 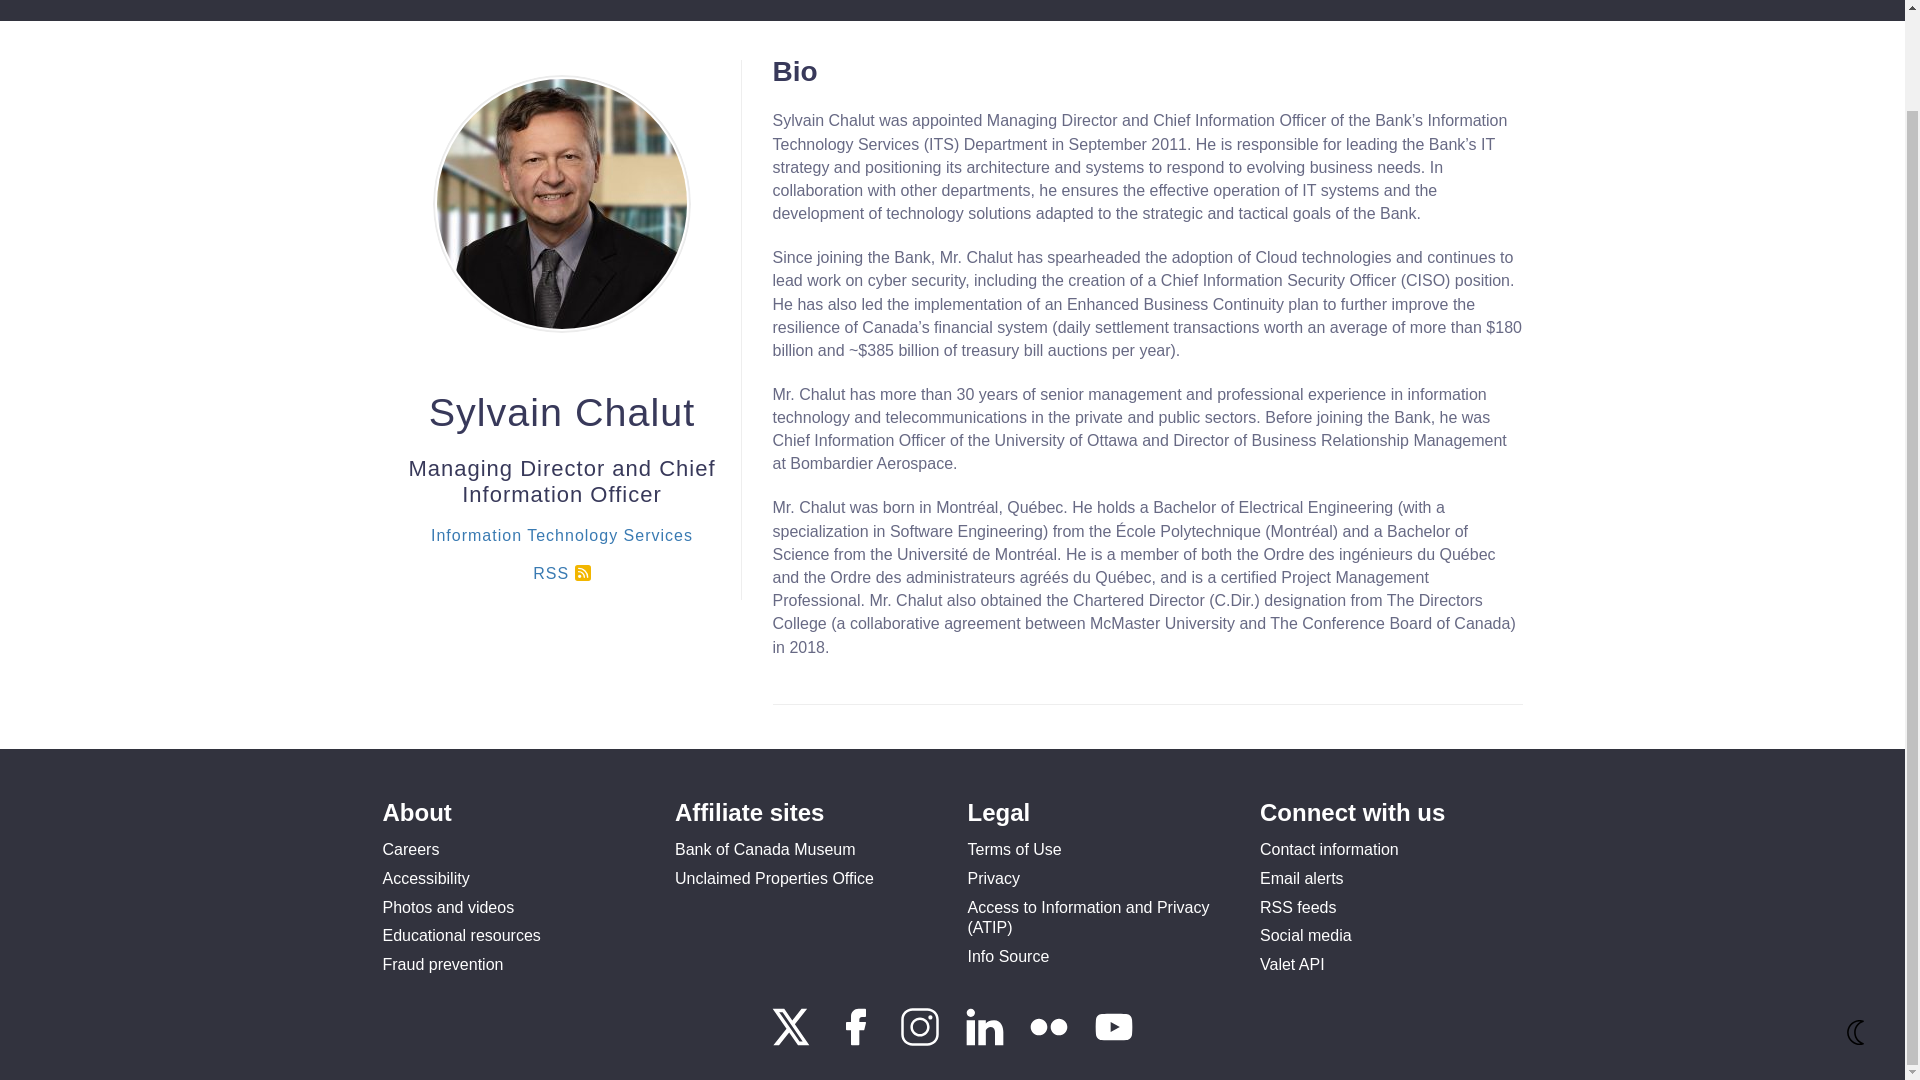 What do you see at coordinates (922, 1040) in the screenshot?
I see `Connect with us on Instagram` at bounding box center [922, 1040].